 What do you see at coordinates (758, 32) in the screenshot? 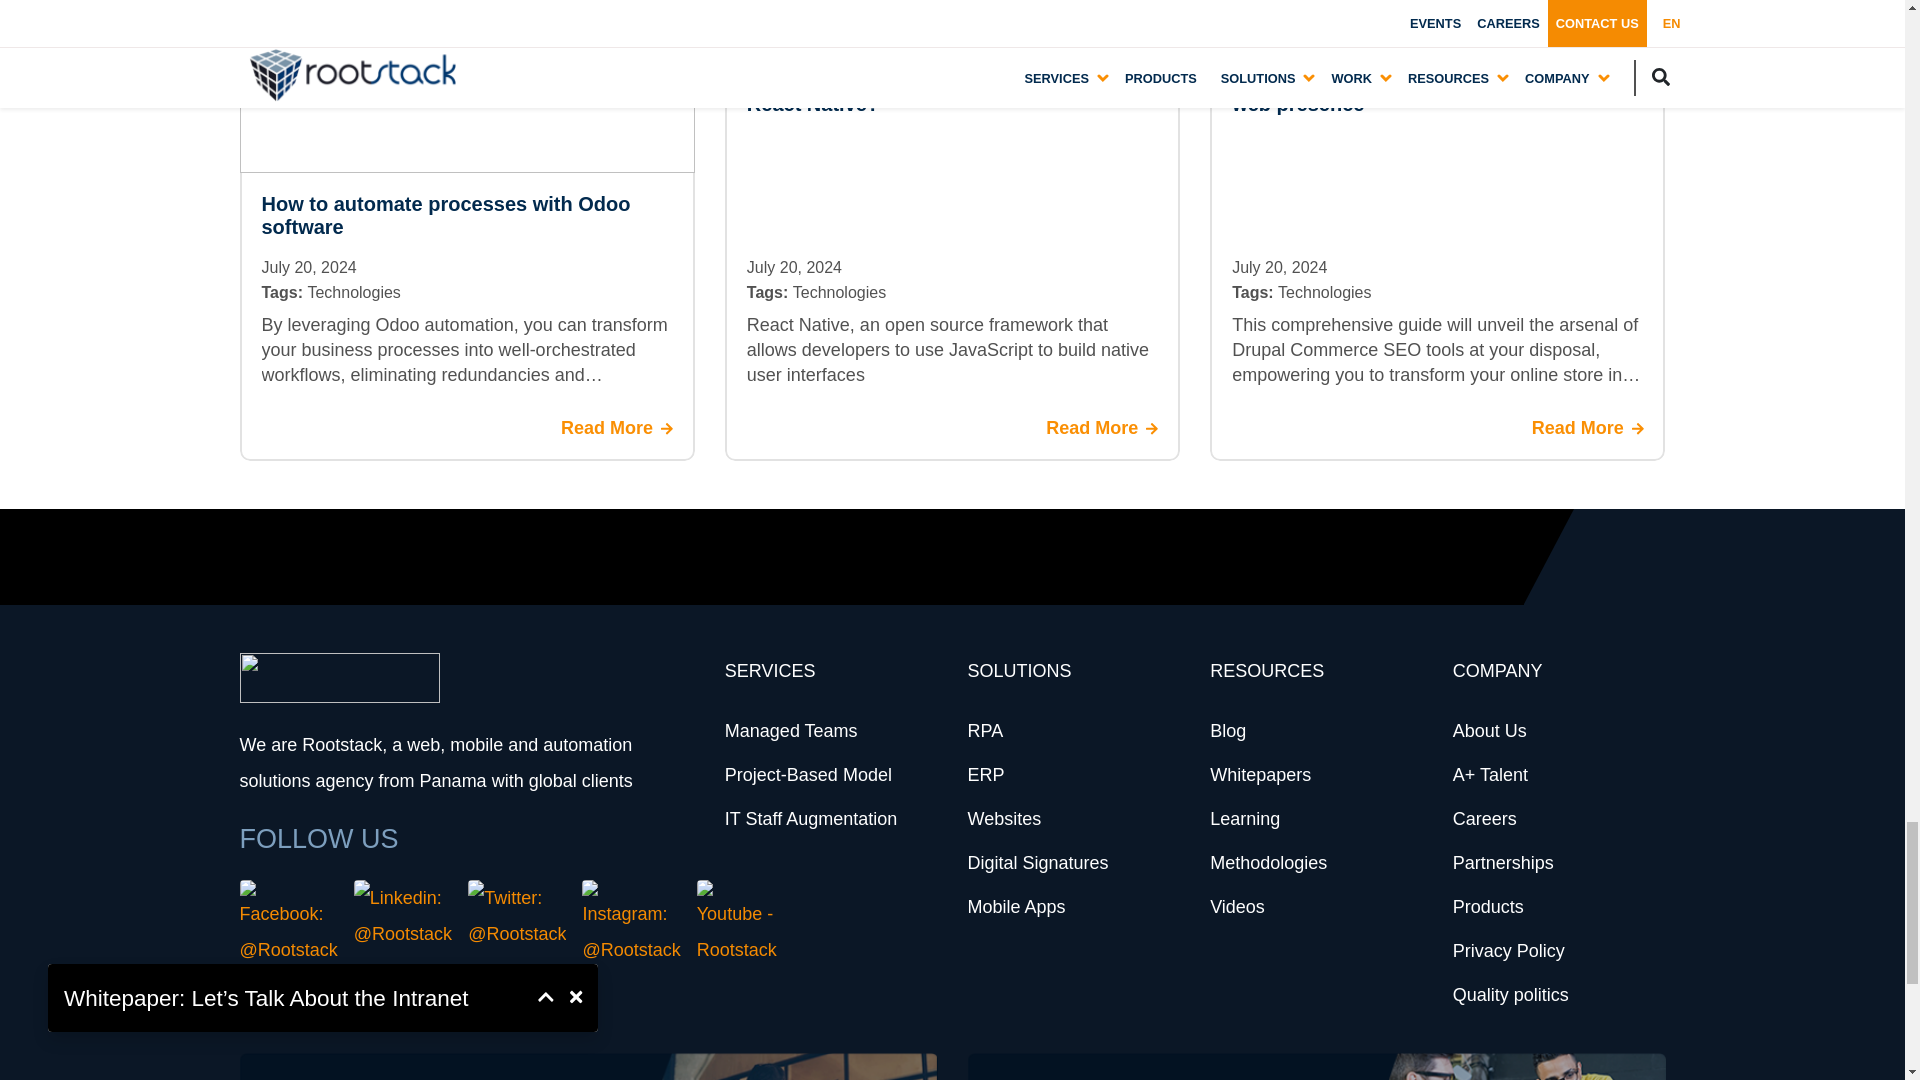
I see `next.js` at bounding box center [758, 32].